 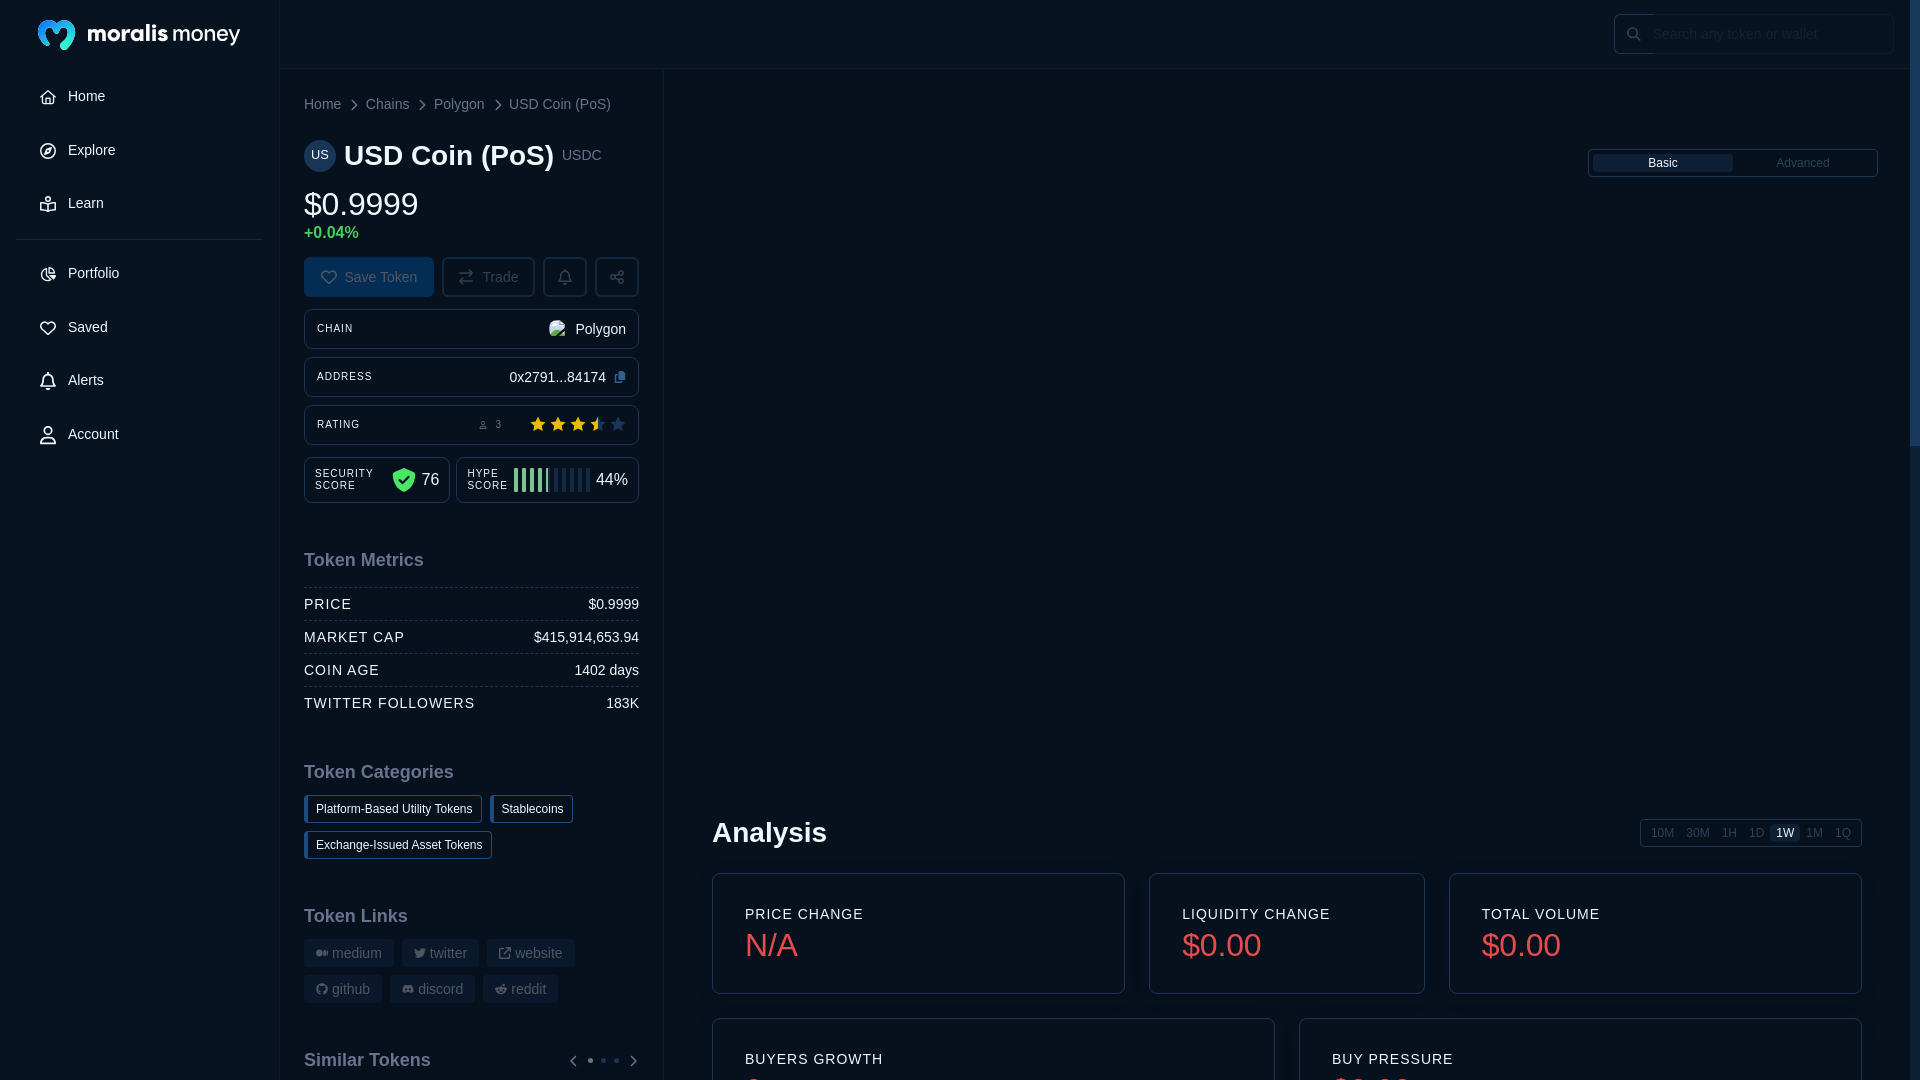 What do you see at coordinates (459, 104) in the screenshot?
I see `Polygon` at bounding box center [459, 104].